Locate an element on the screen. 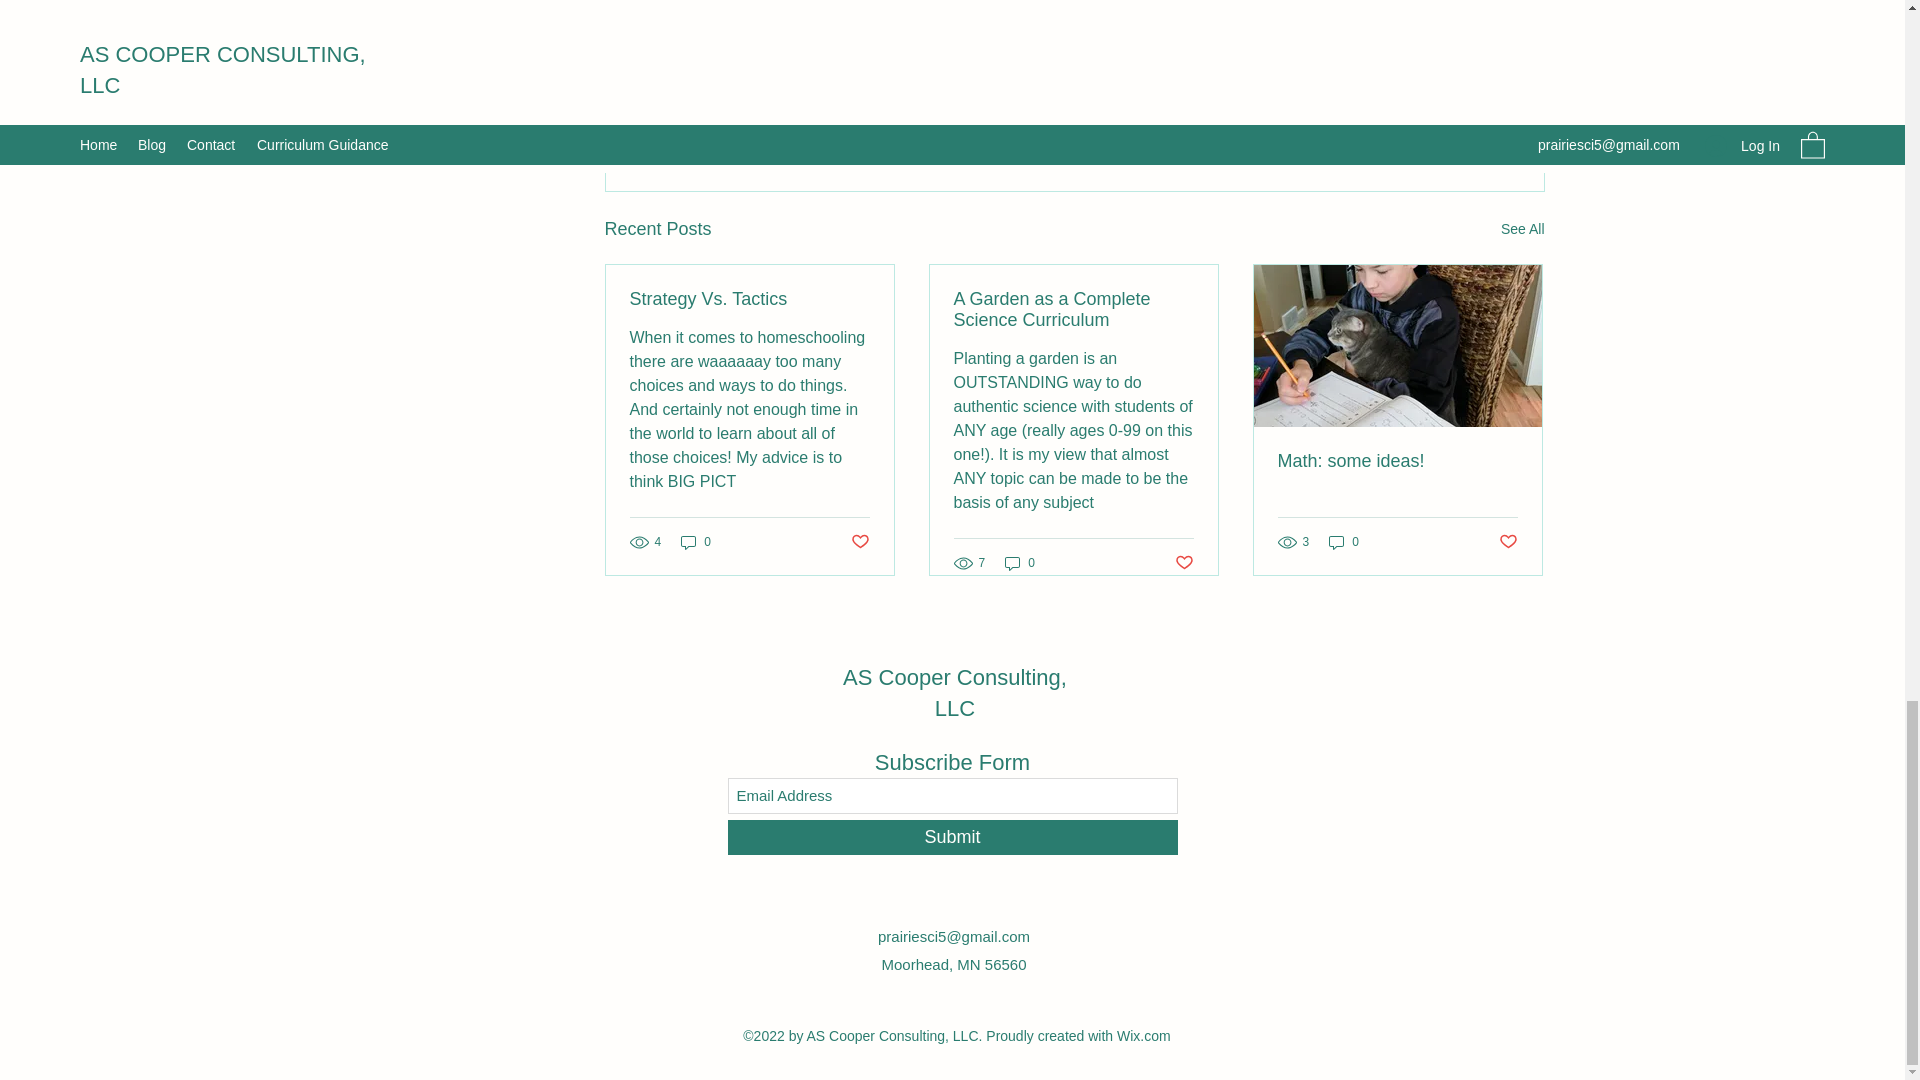 The width and height of the screenshot is (1920, 1080). Submit is located at coordinates (1429, 120).